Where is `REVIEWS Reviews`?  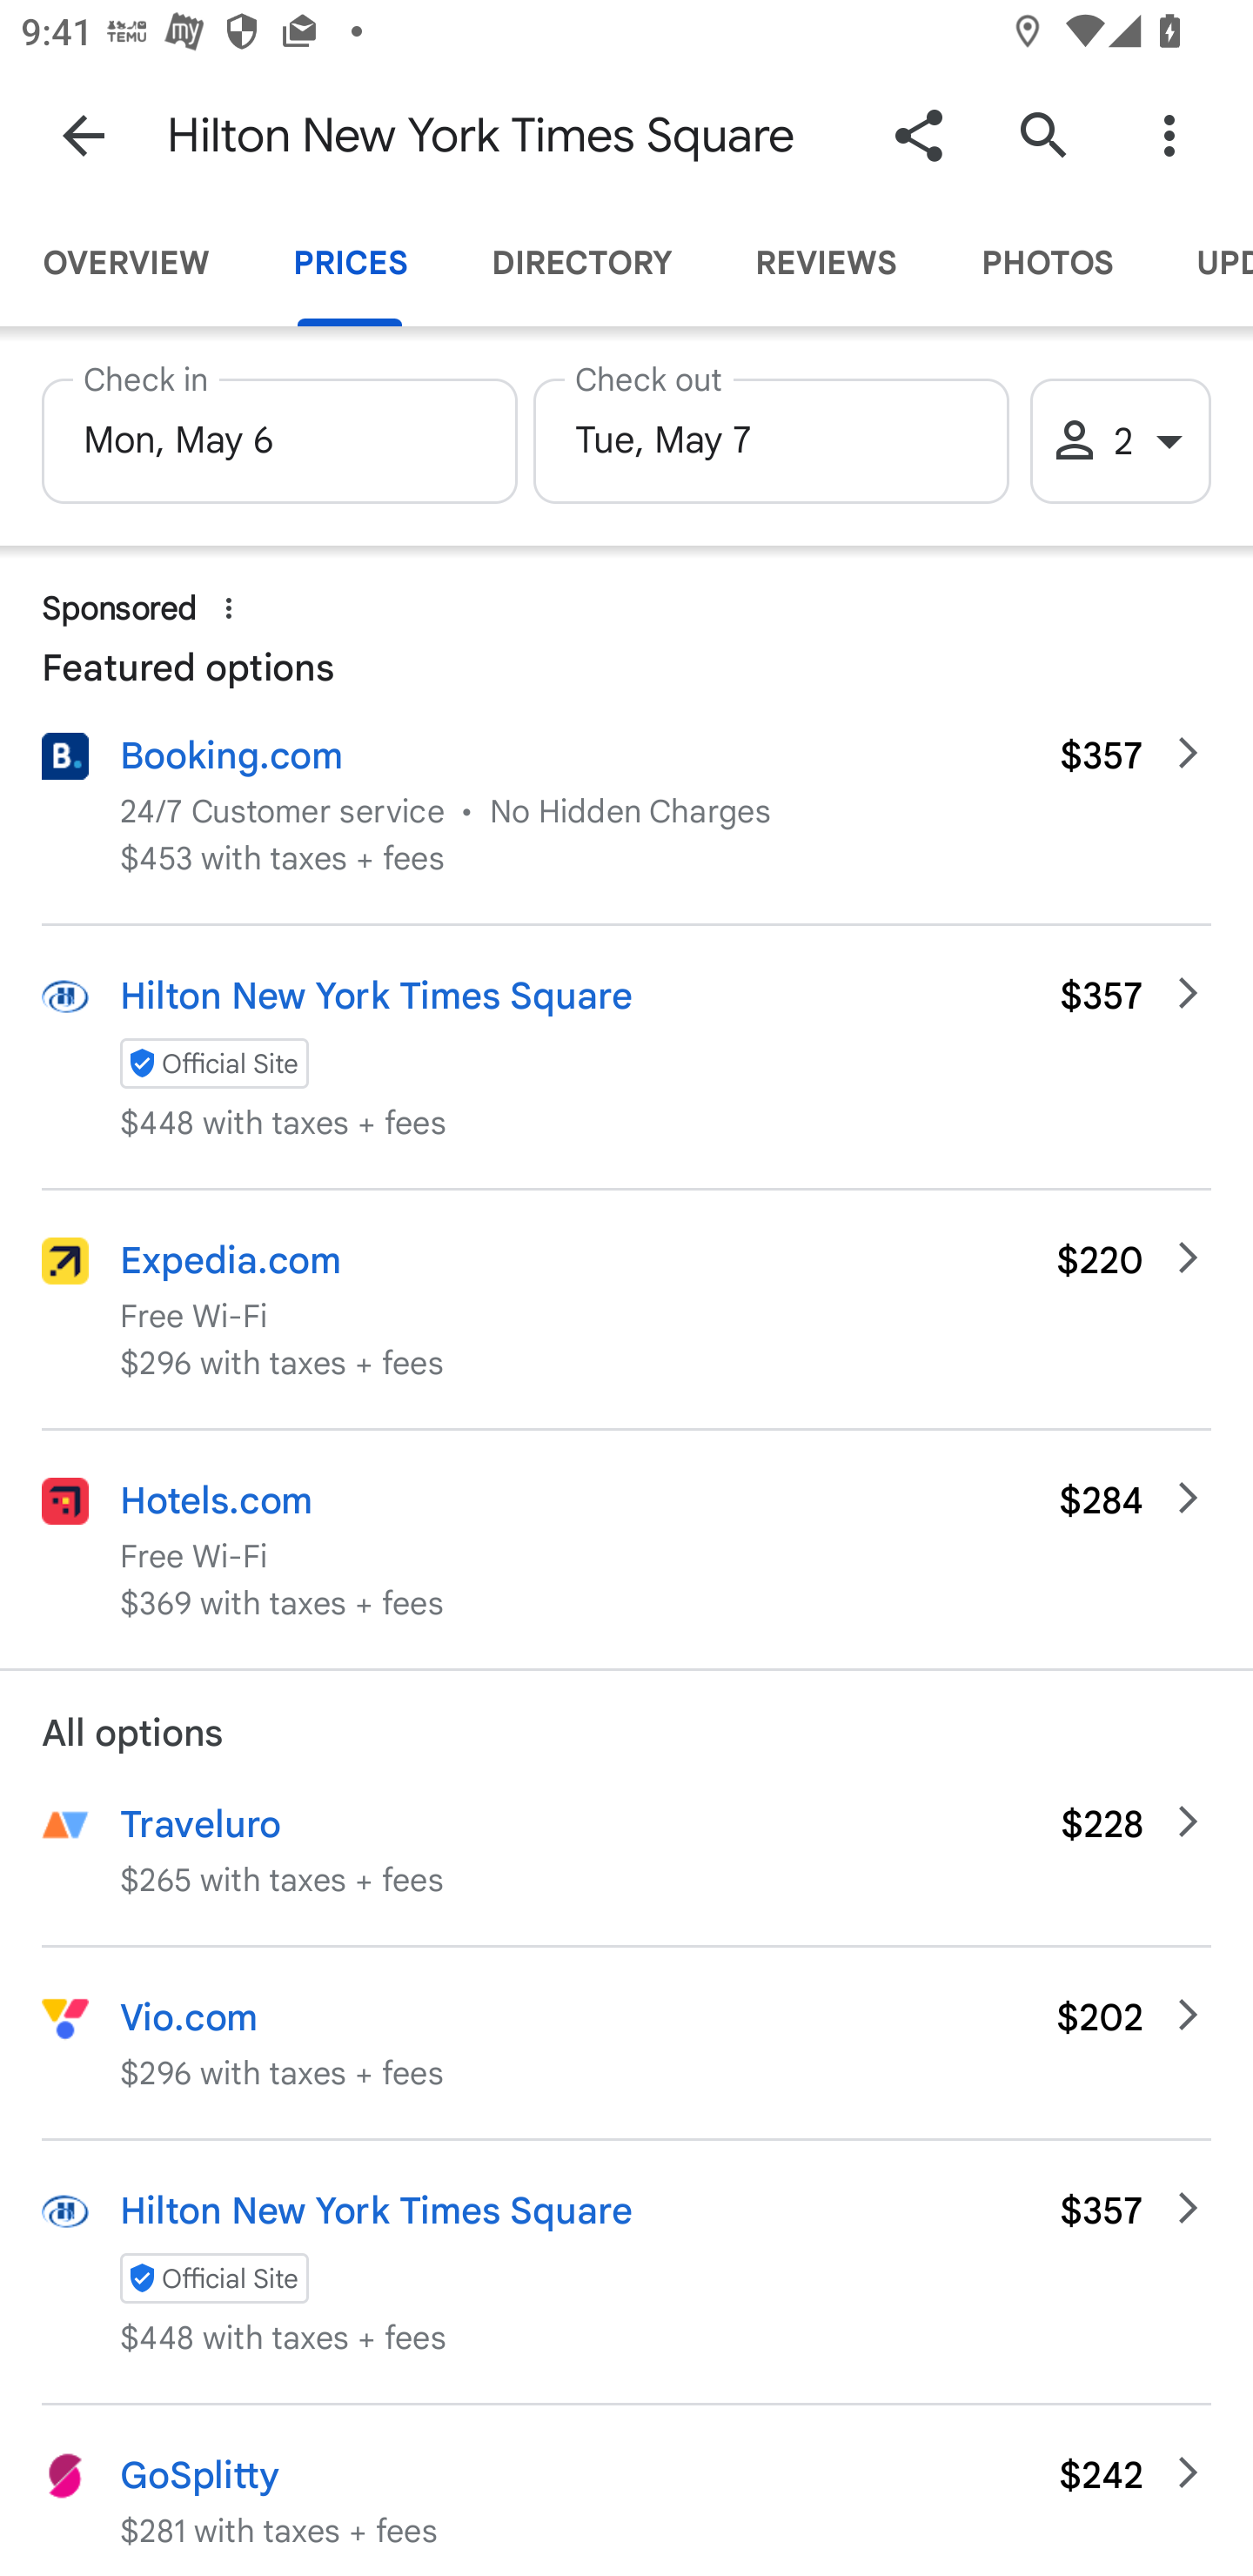
REVIEWS Reviews is located at coordinates (825, 263).